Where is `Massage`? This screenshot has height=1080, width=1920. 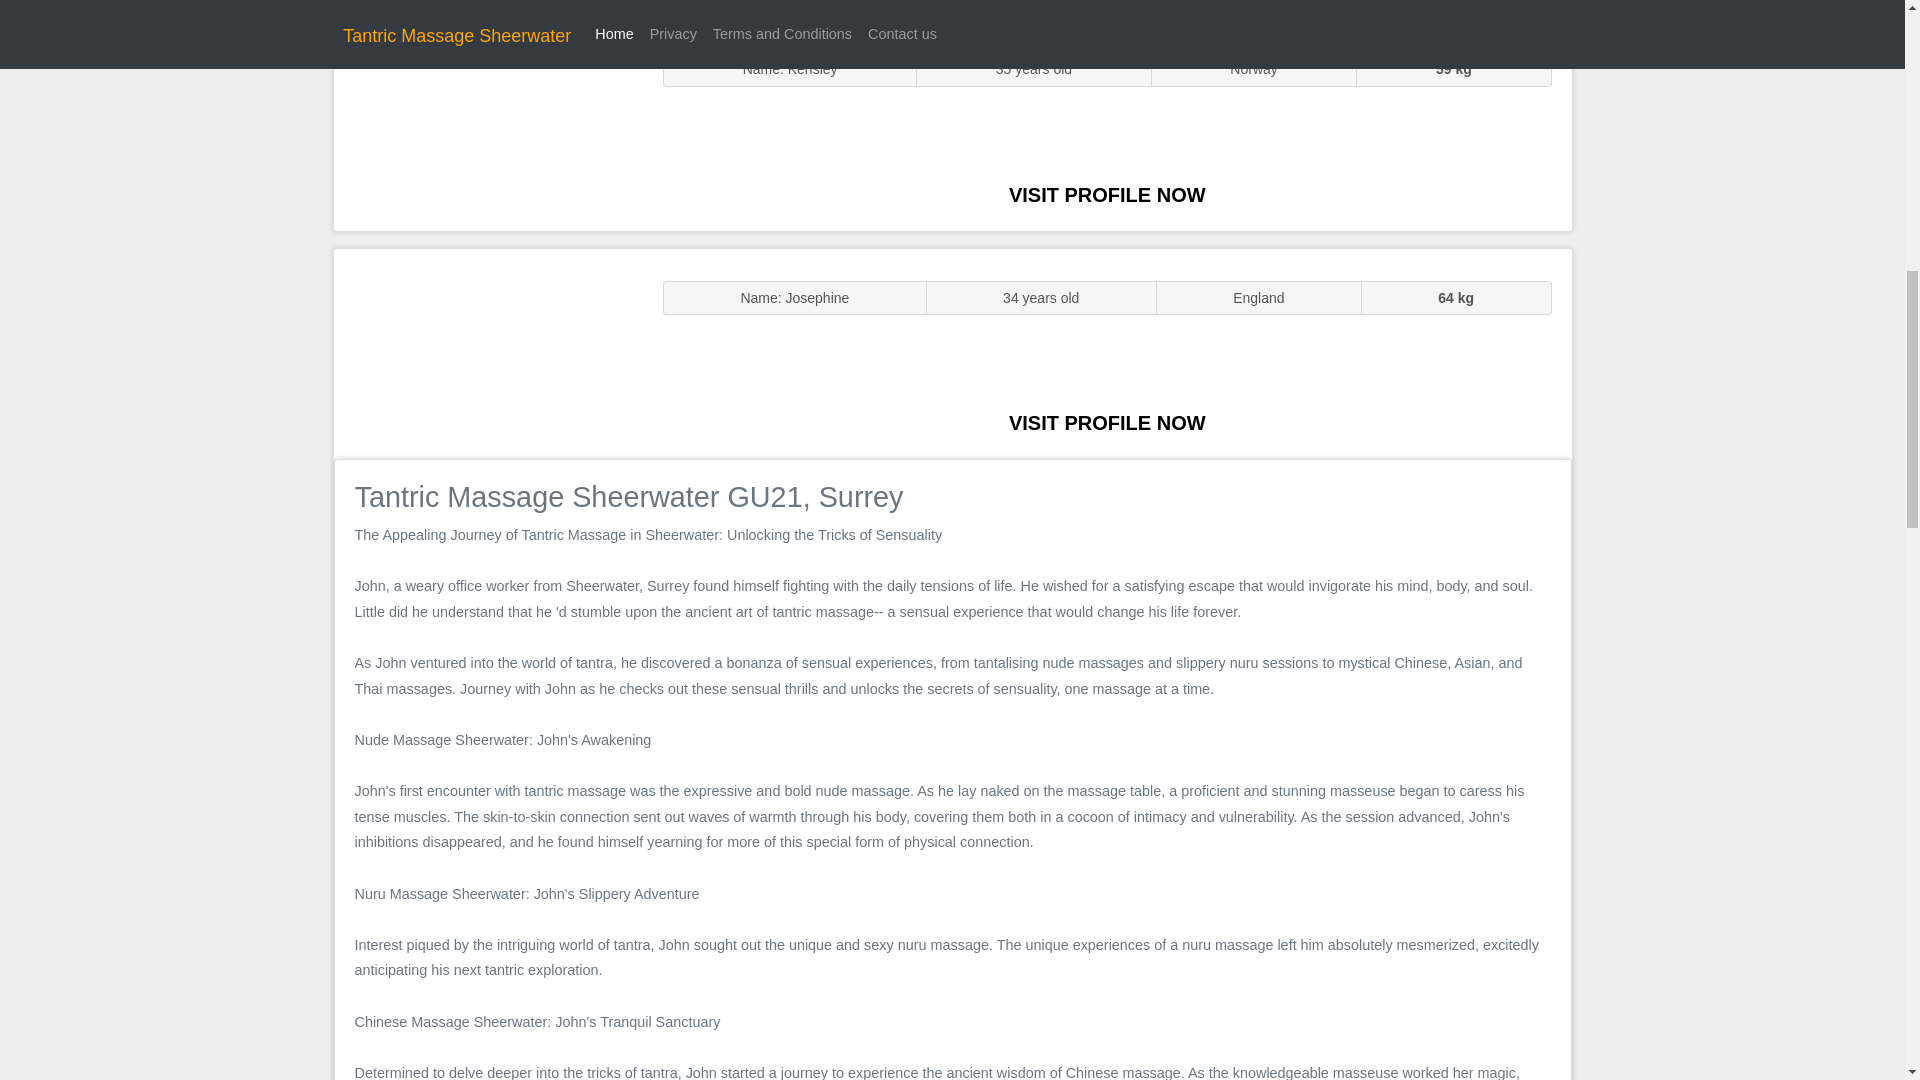
Massage is located at coordinates (488, 352).